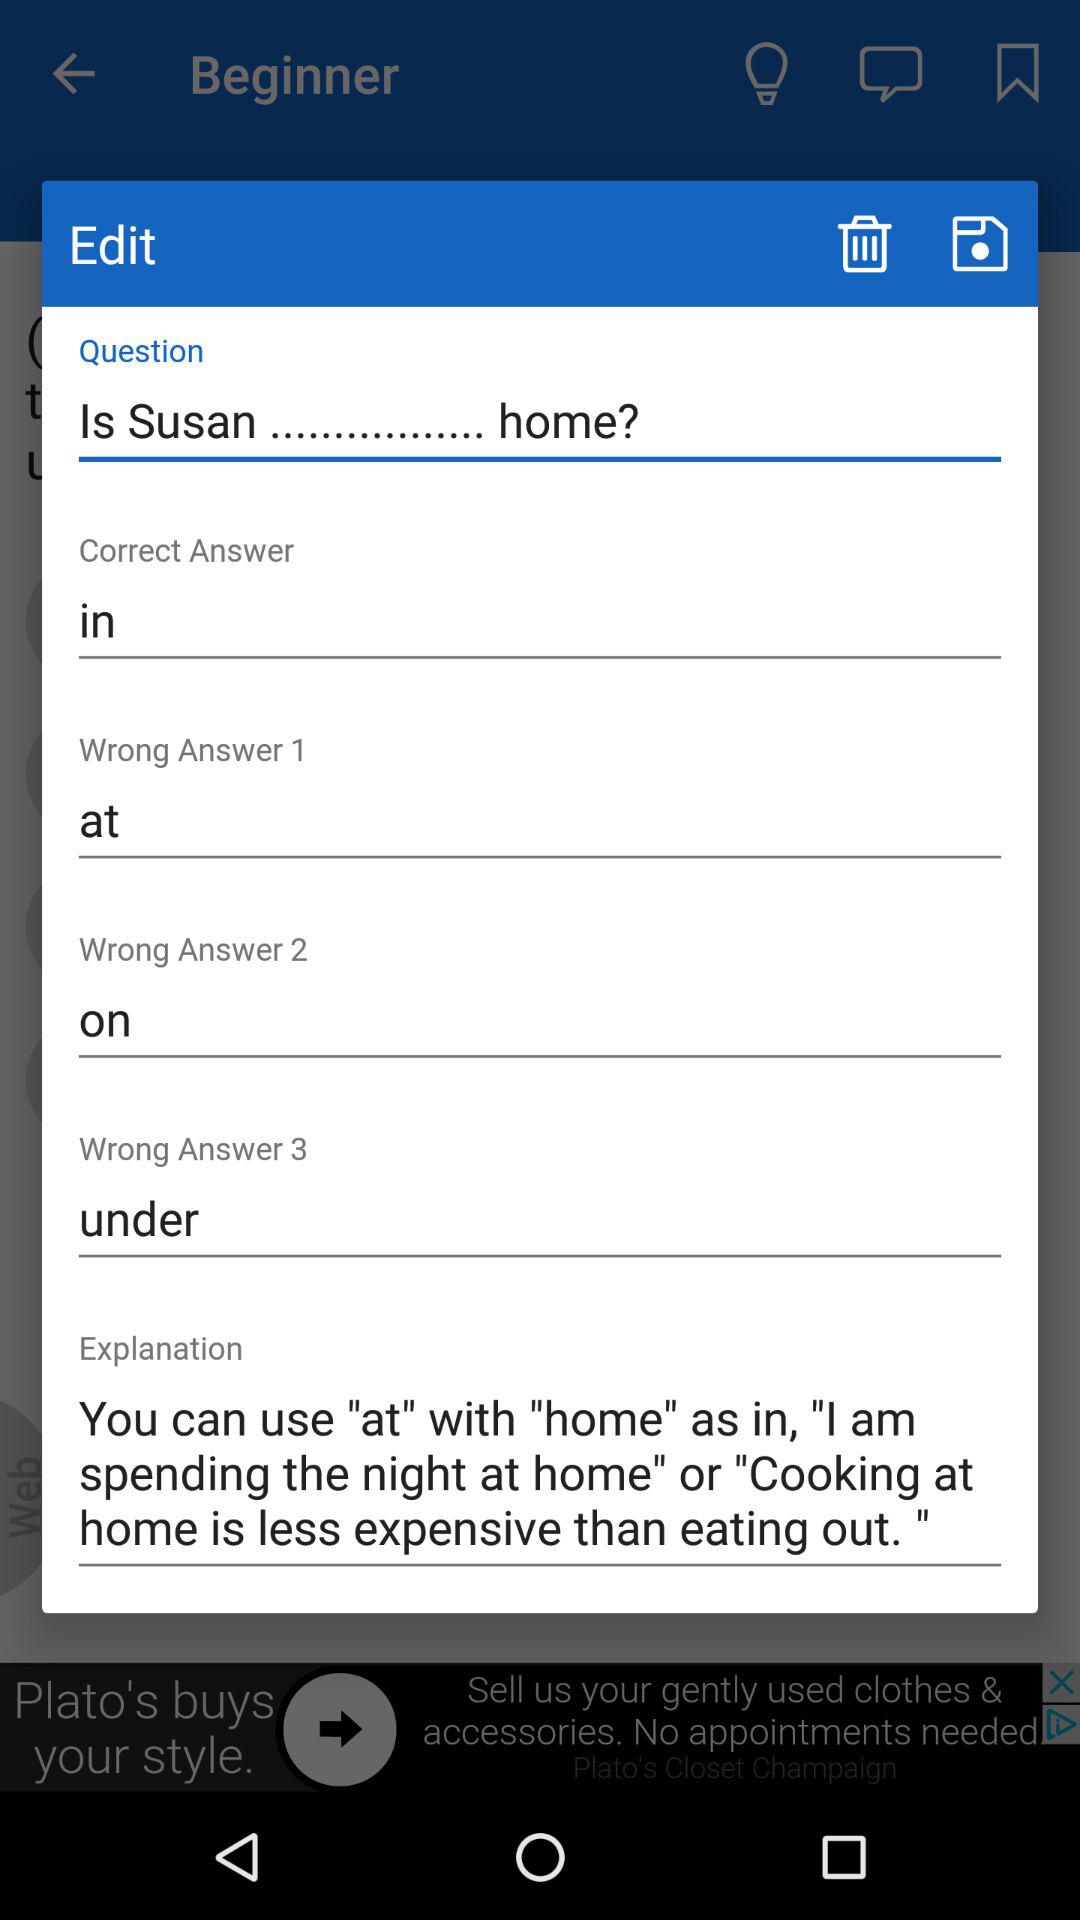 The width and height of the screenshot is (1080, 1920). What do you see at coordinates (864, 244) in the screenshot?
I see `delete form` at bounding box center [864, 244].